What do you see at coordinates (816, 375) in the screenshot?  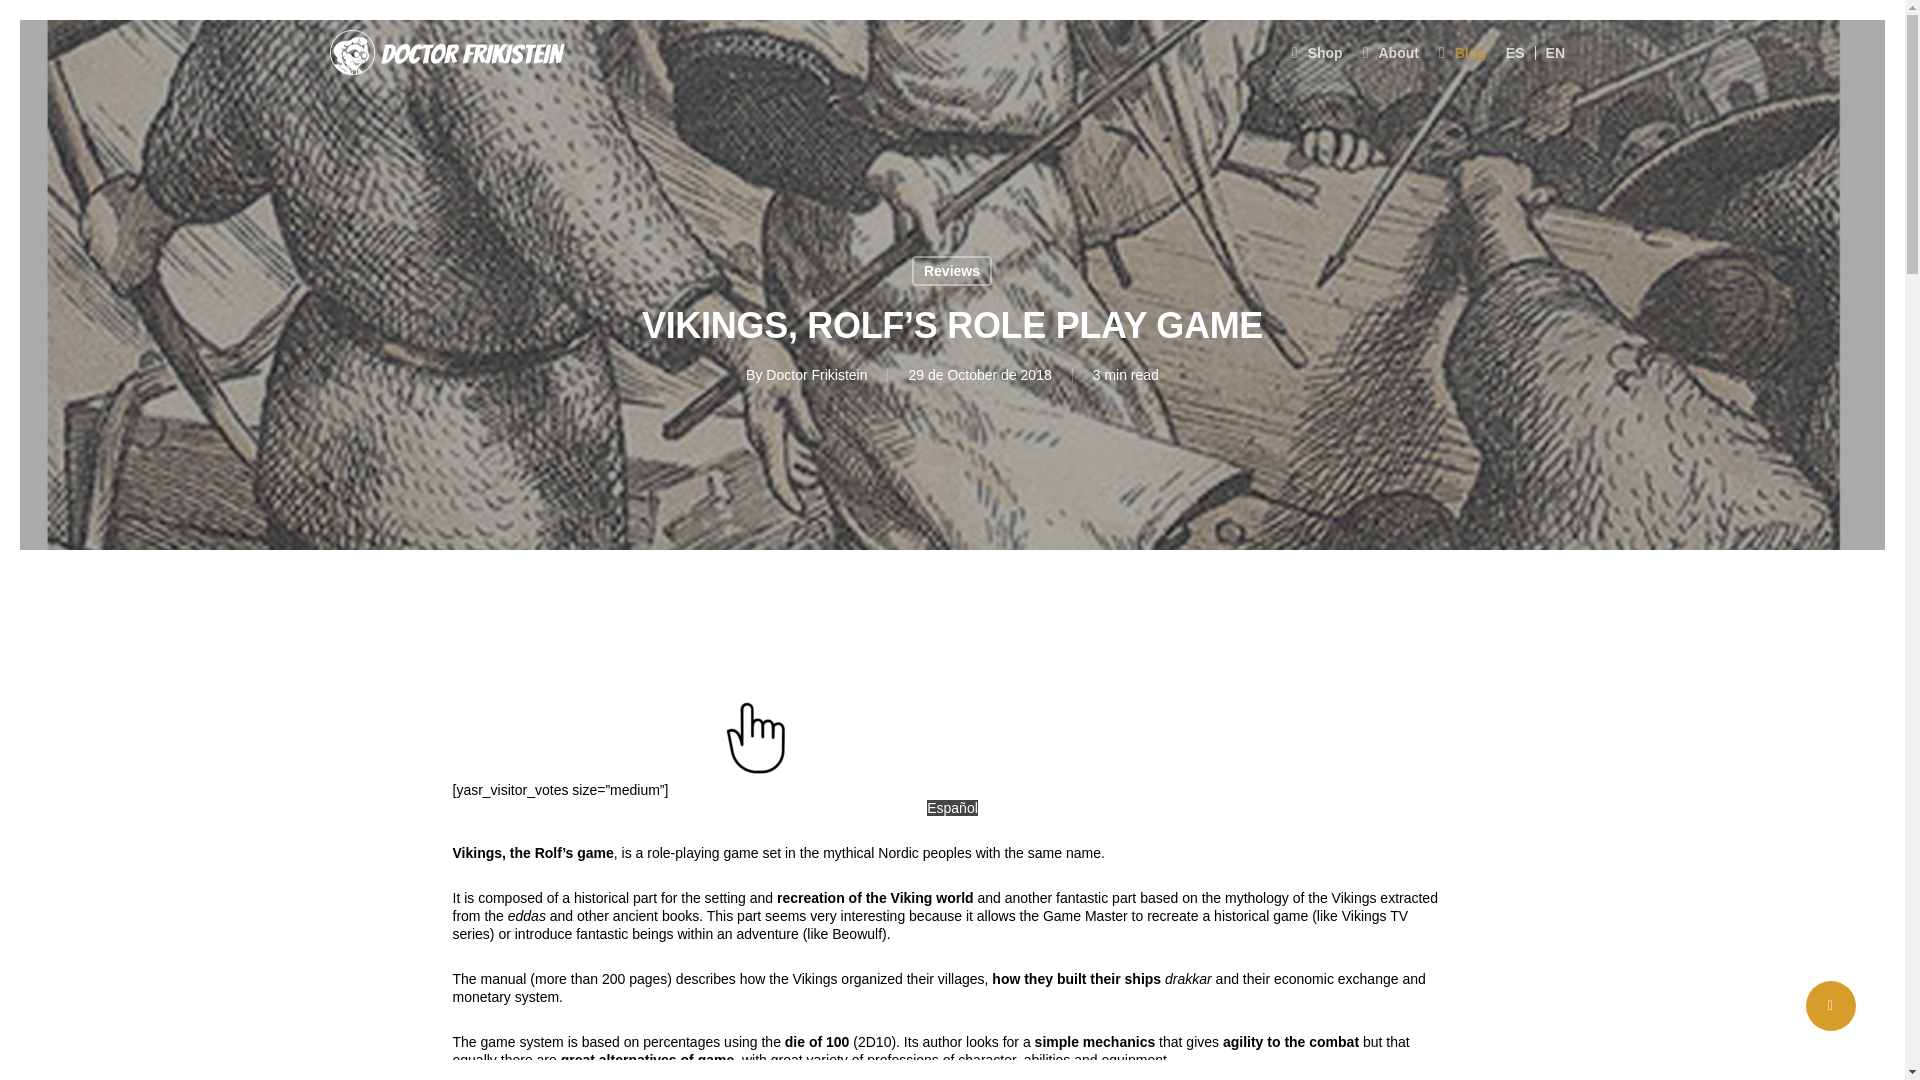 I see `Doctor Frikistein` at bounding box center [816, 375].